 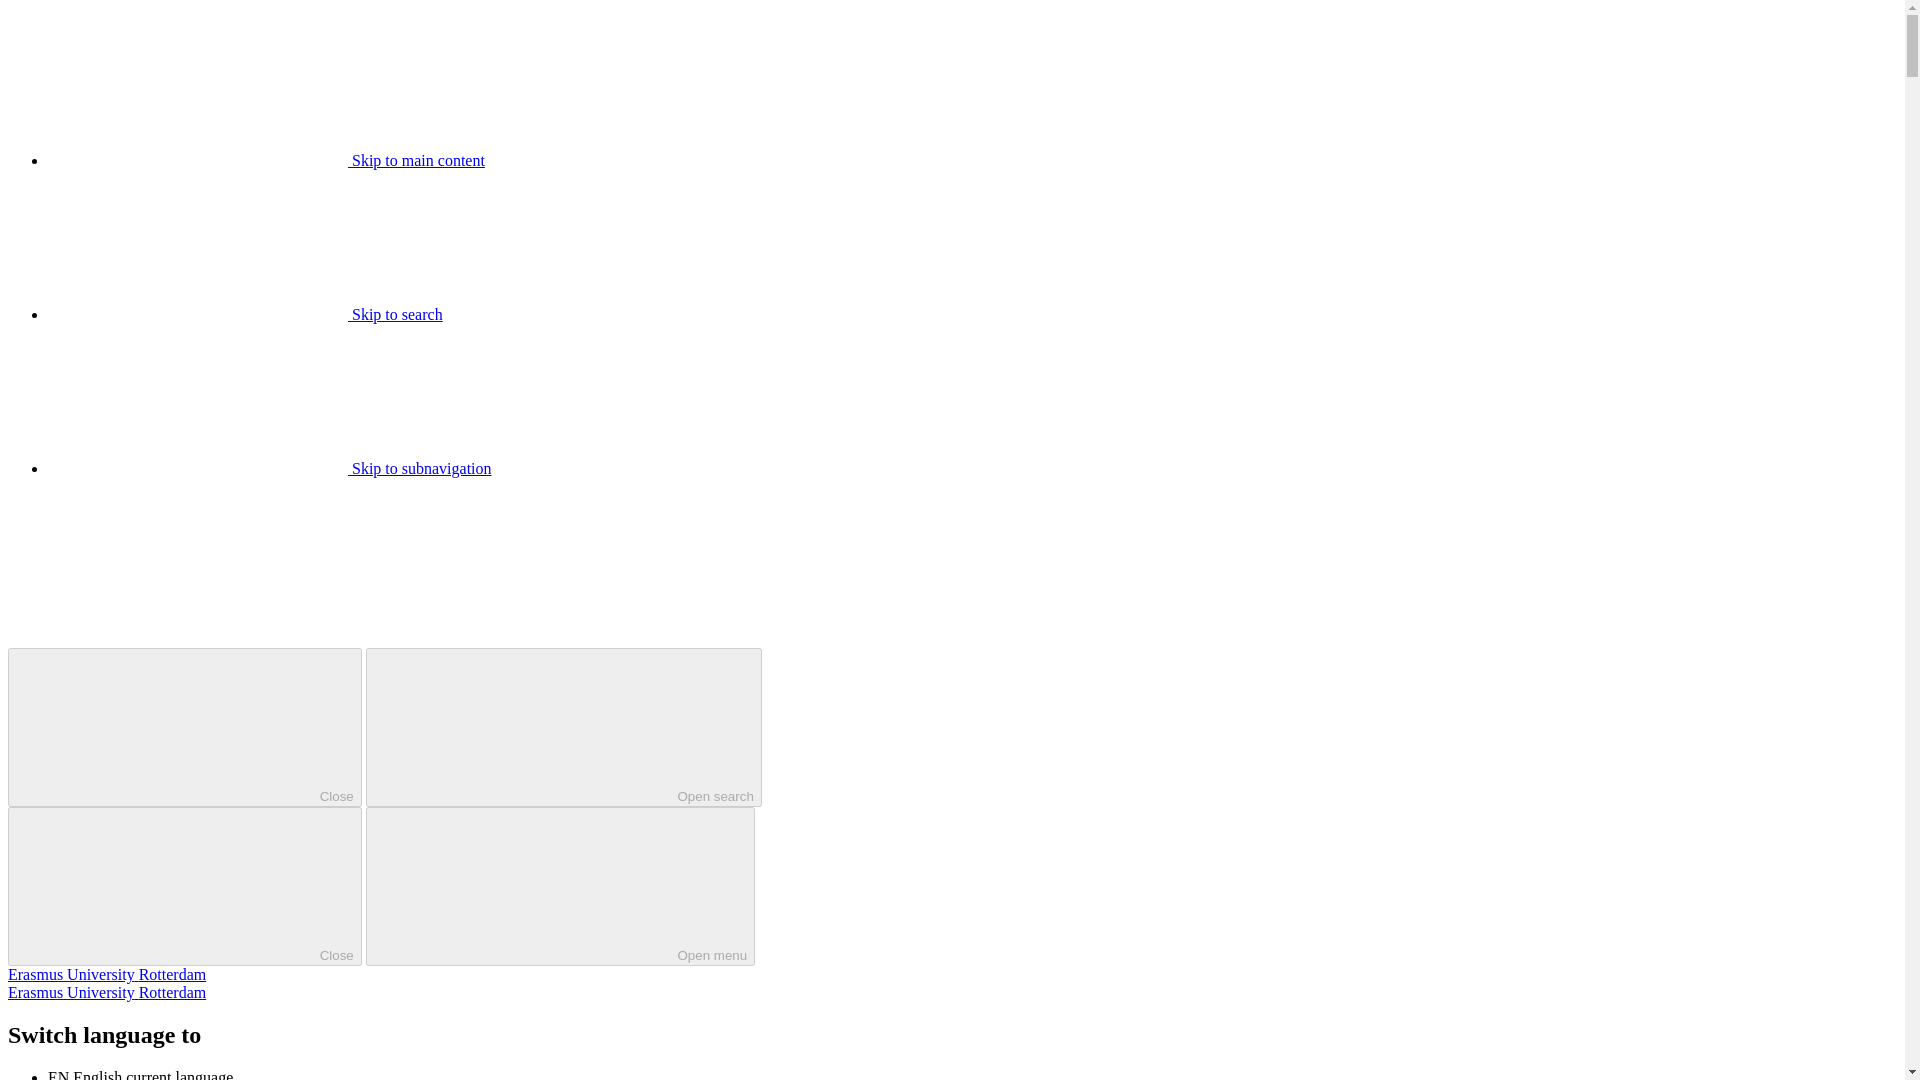 I want to click on Erasmus University Rotterdam, so click(x=106, y=992).